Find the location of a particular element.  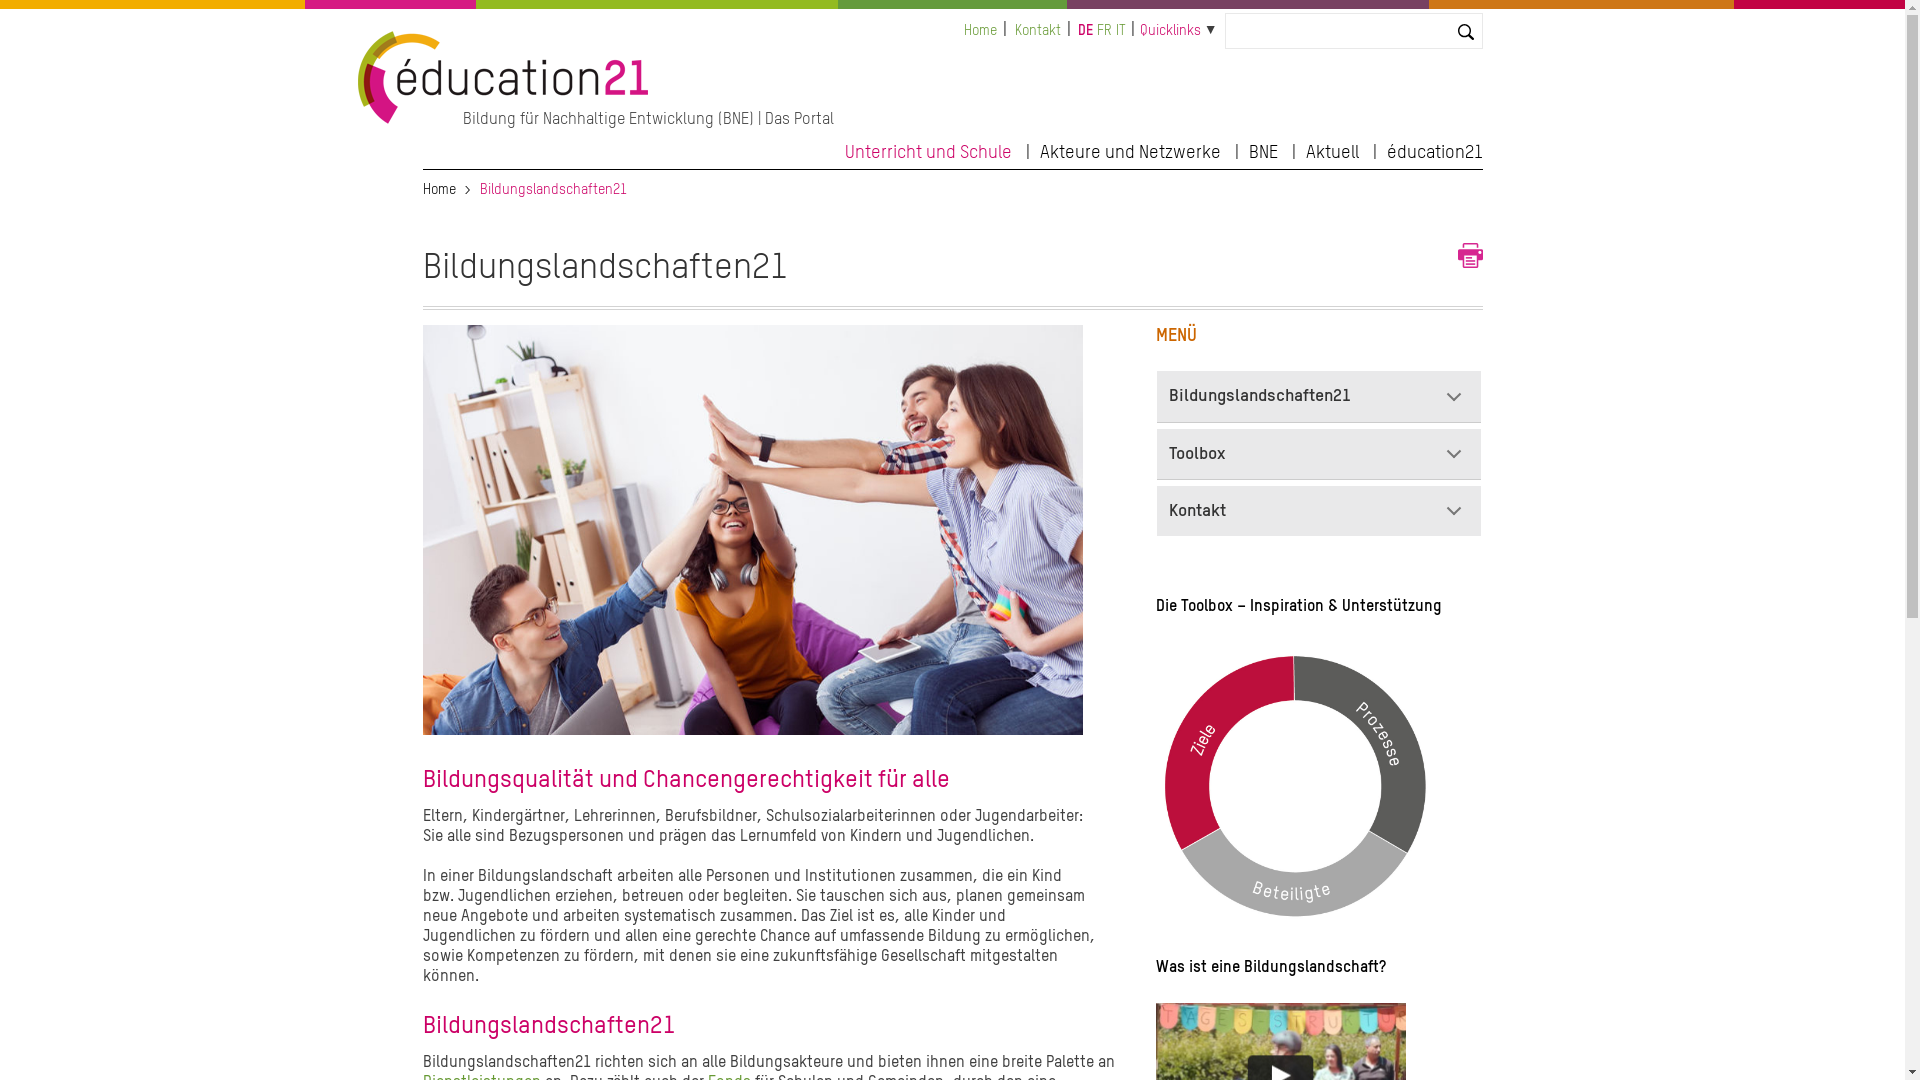

Kontakt is located at coordinates (1038, 31).